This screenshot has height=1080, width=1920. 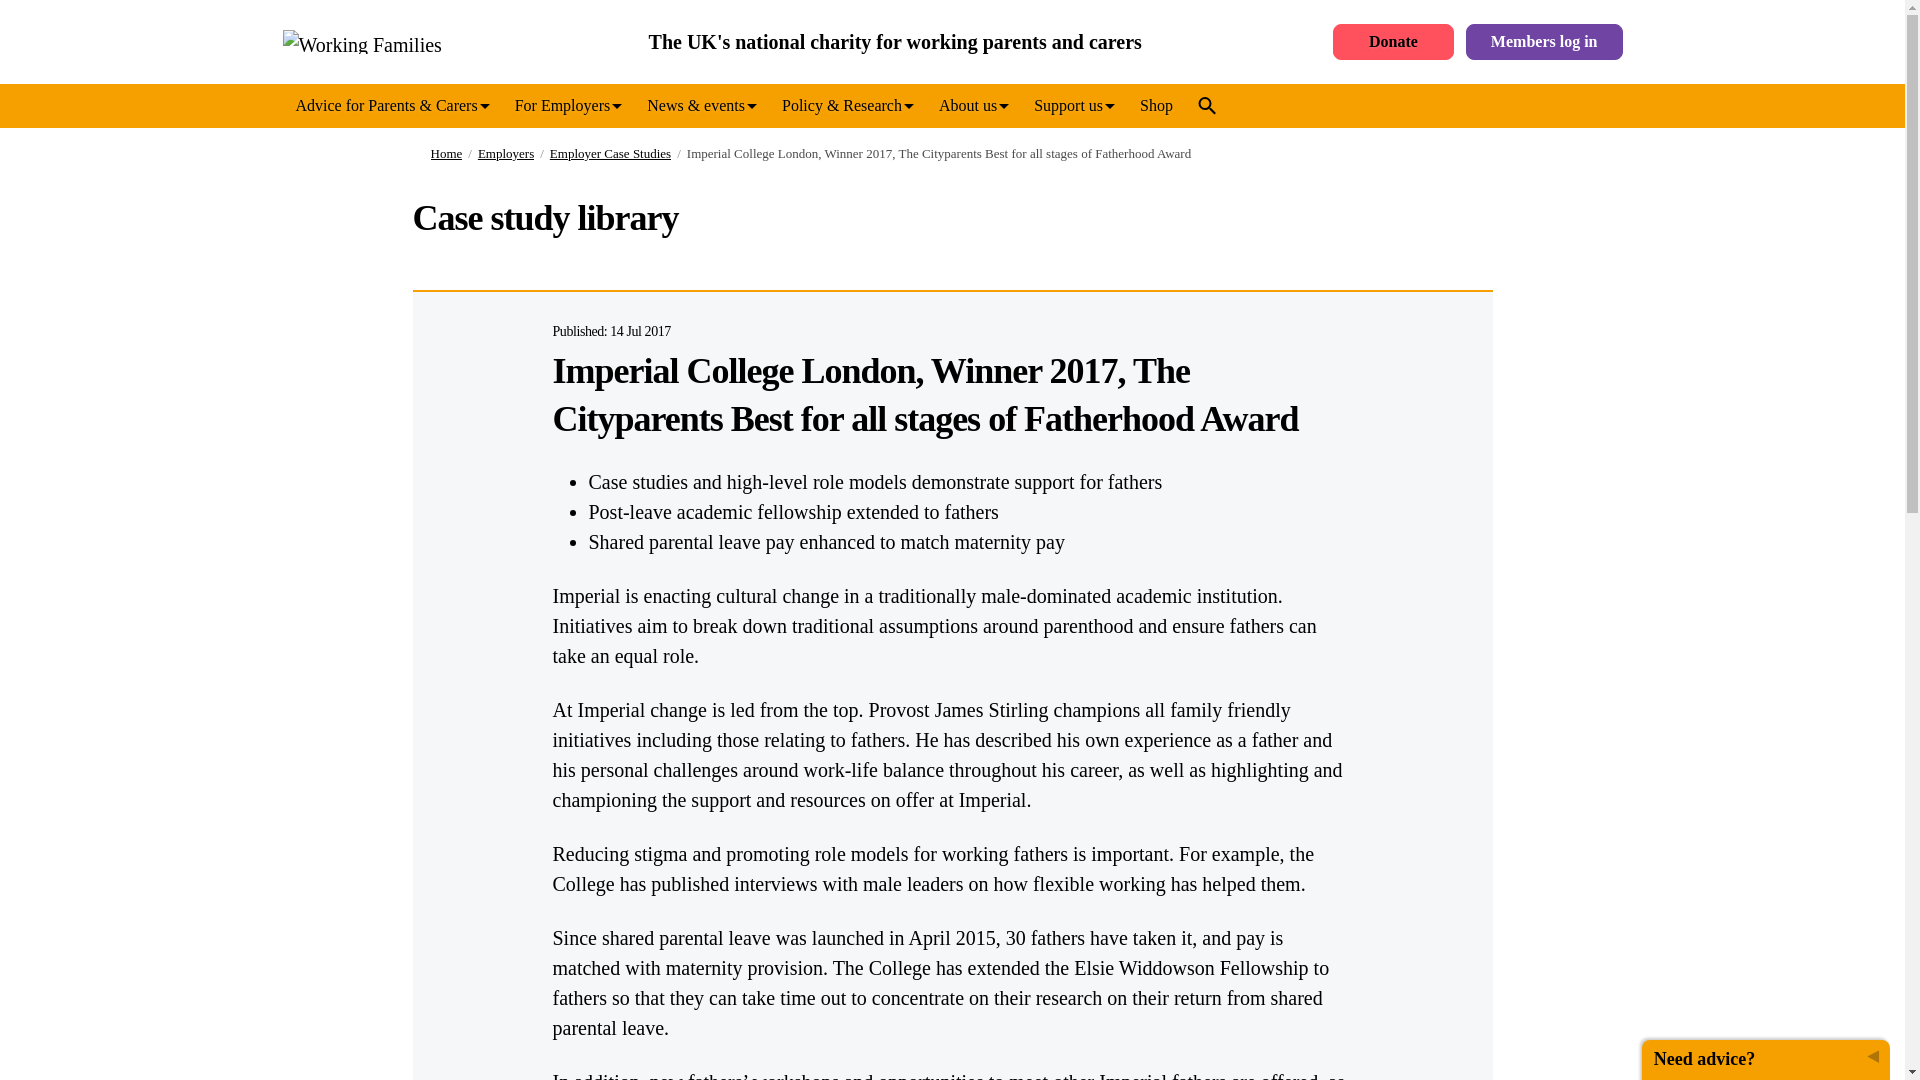 I want to click on Donate, so click(x=1392, y=42).